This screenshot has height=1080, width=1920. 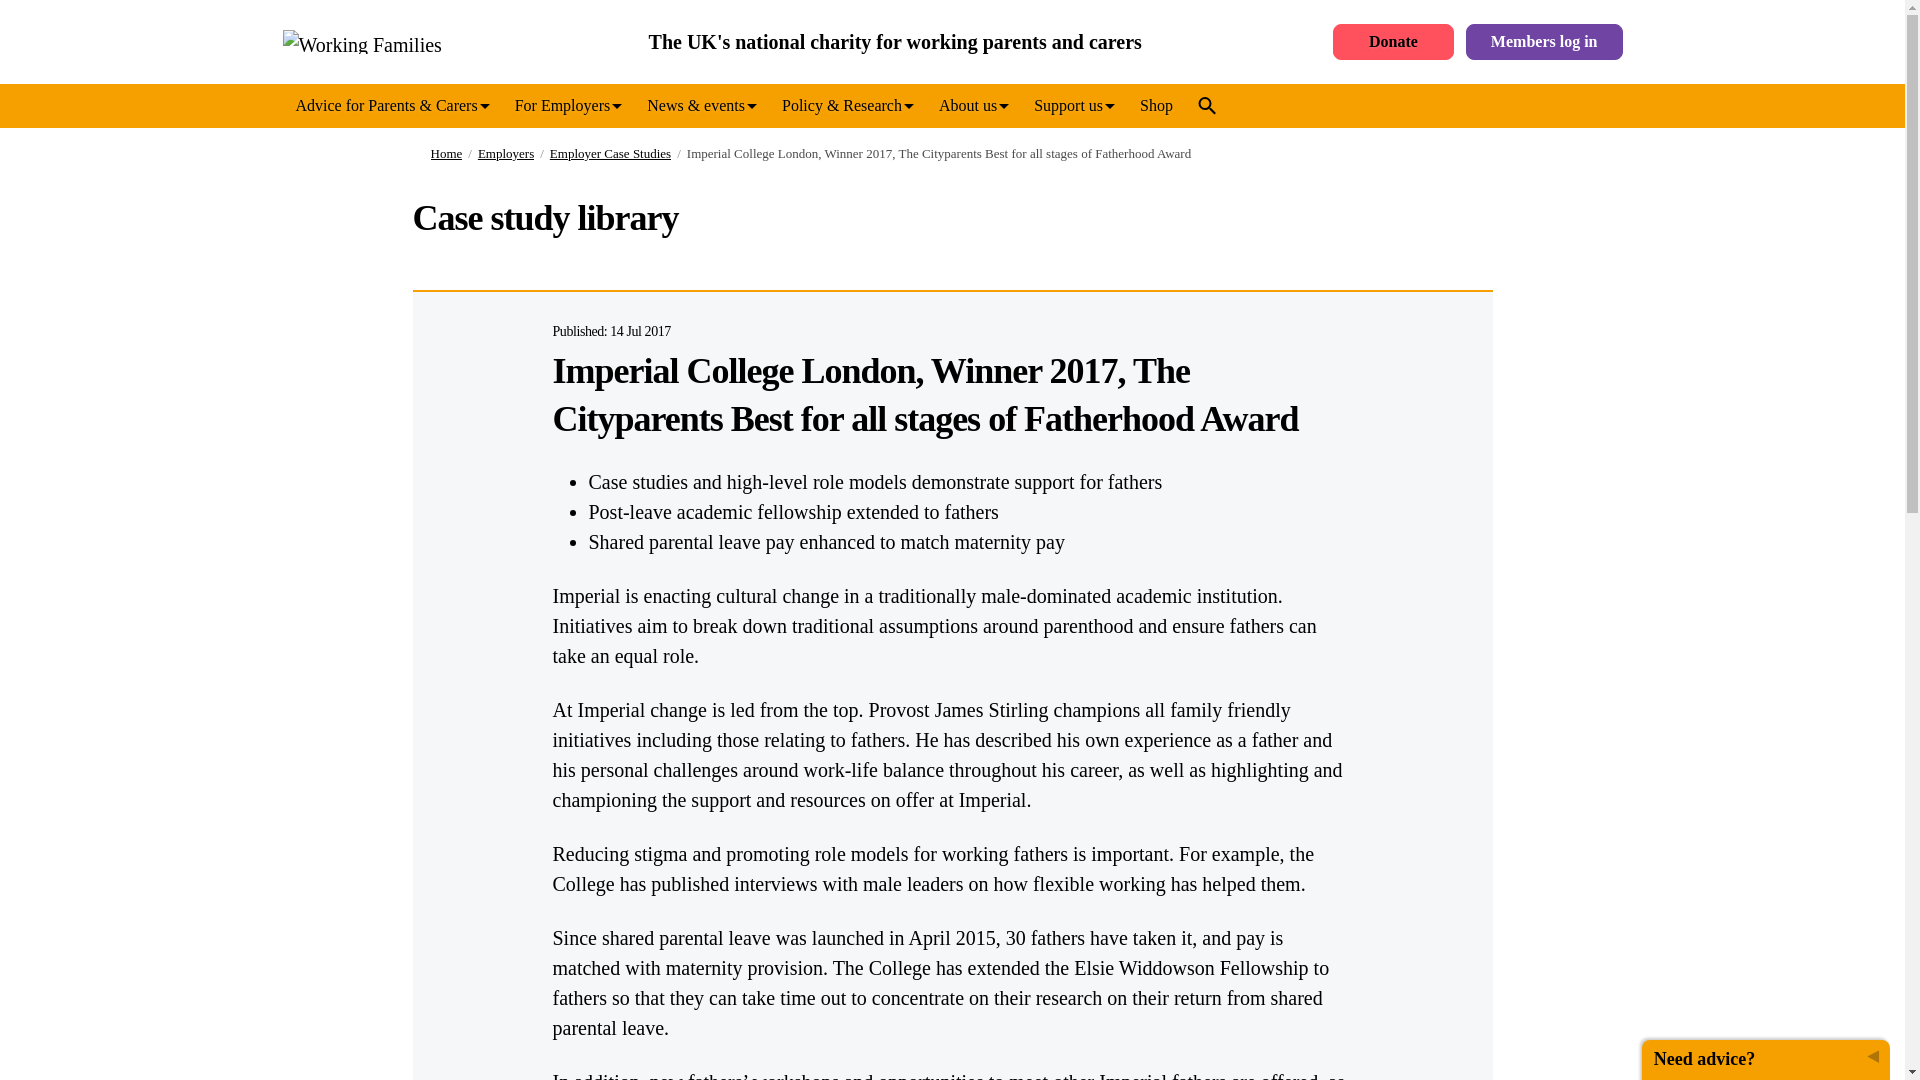 I want to click on Donate, so click(x=1392, y=42).